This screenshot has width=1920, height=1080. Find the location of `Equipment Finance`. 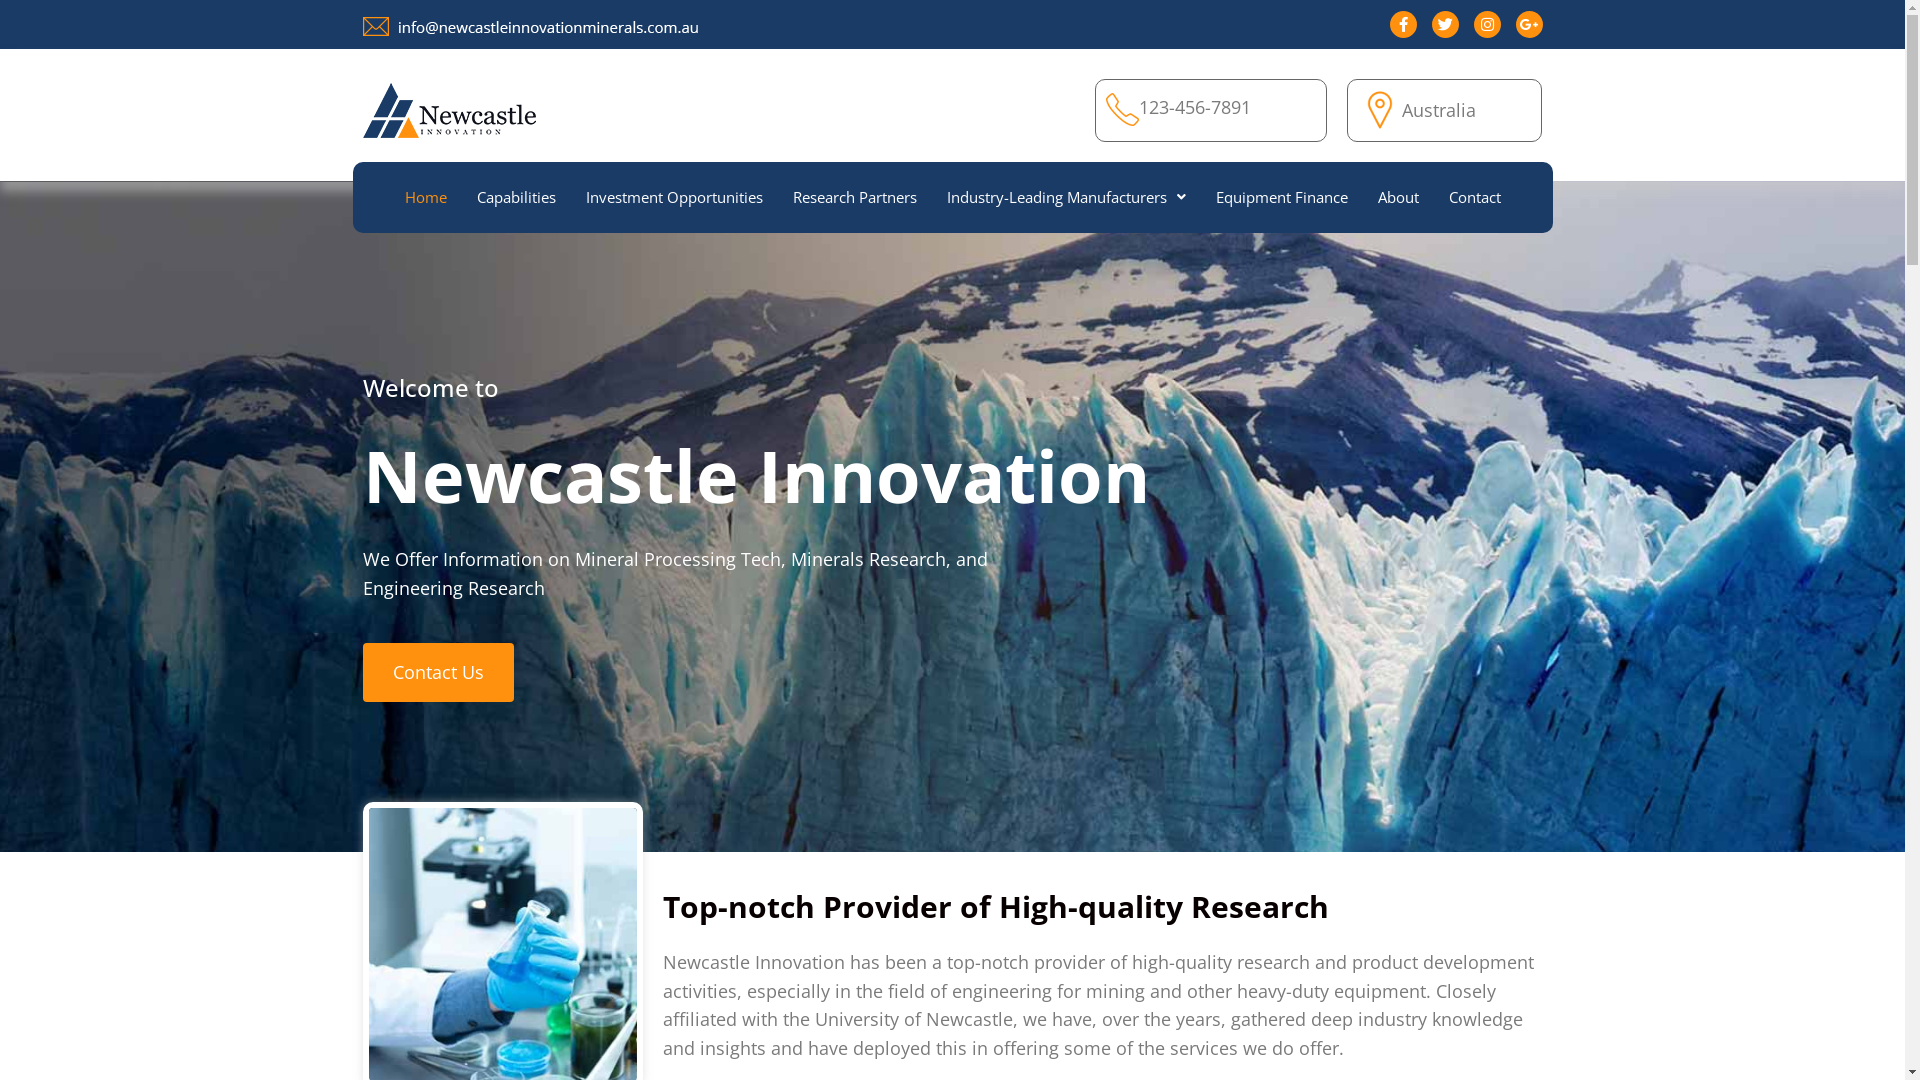

Equipment Finance is located at coordinates (1281, 198).